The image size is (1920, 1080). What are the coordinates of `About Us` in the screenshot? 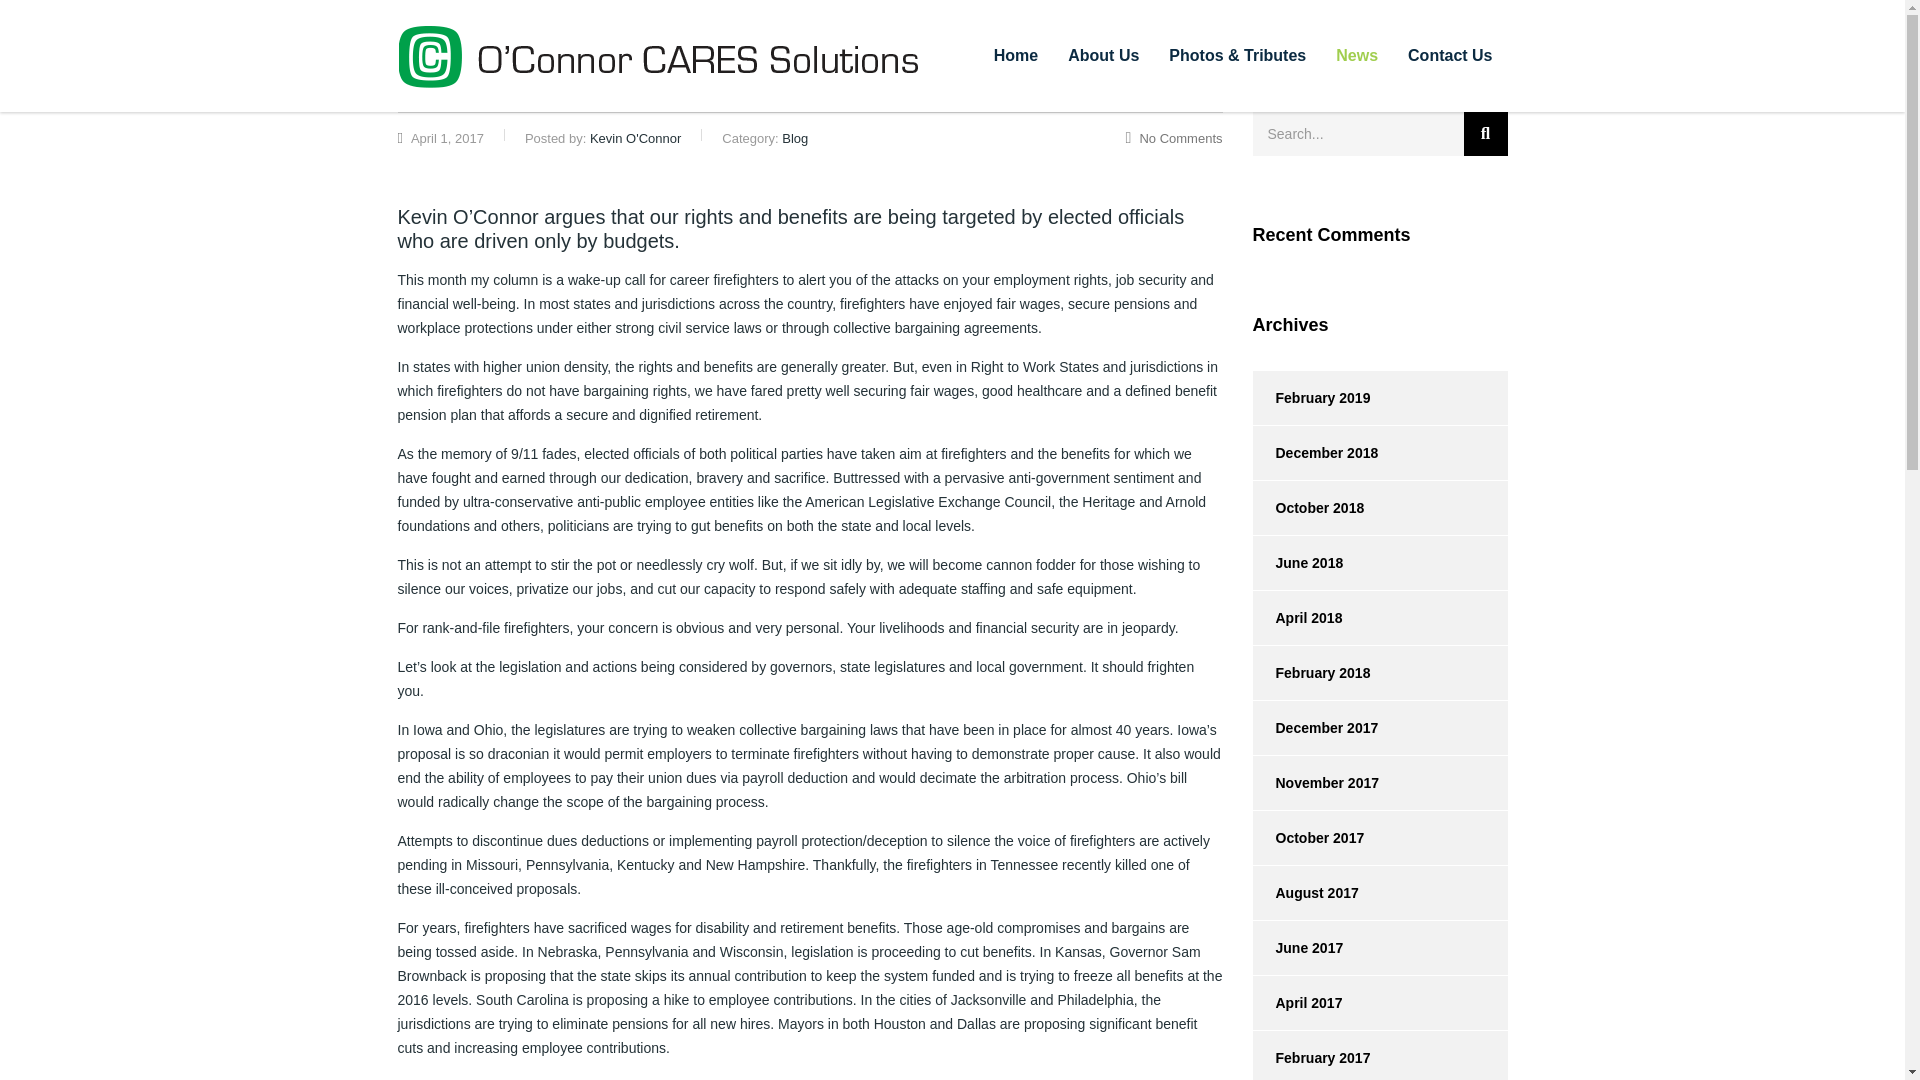 It's located at (1102, 56).